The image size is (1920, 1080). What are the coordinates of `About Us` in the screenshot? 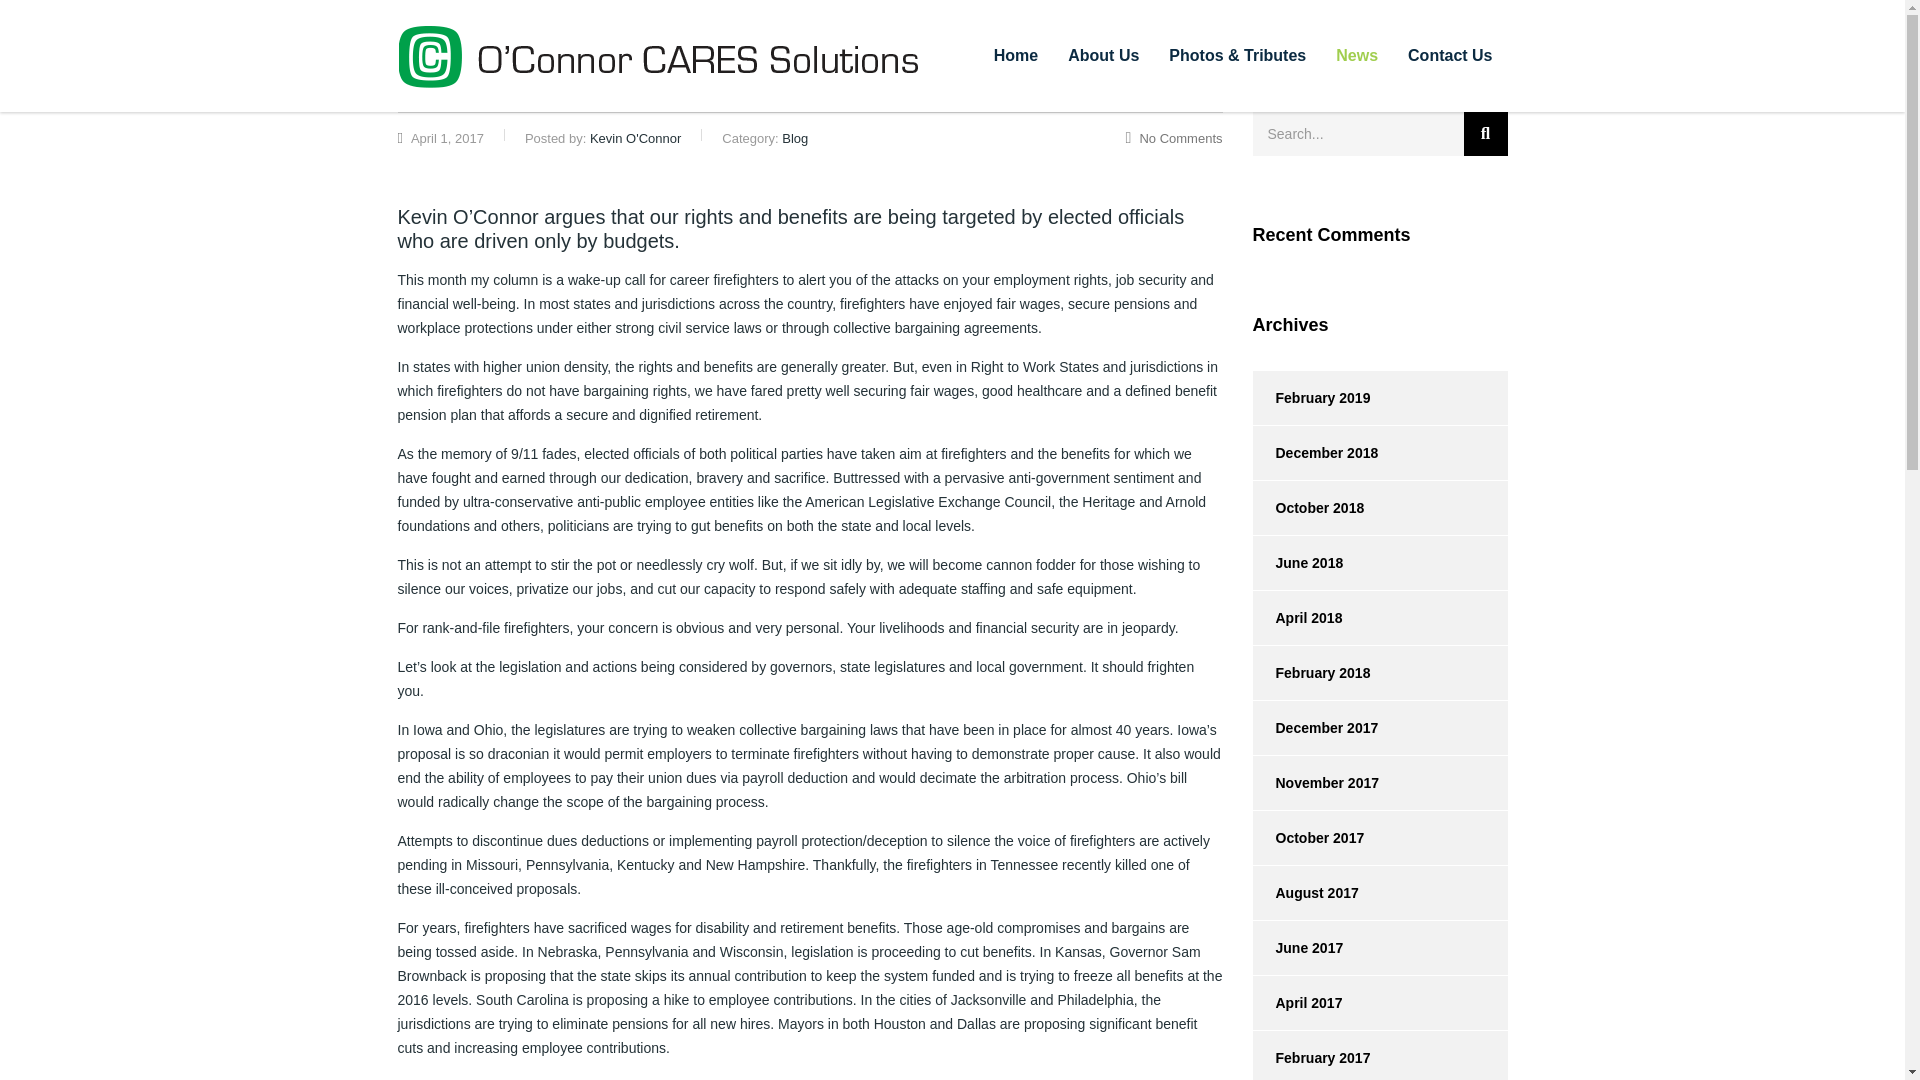 It's located at (1102, 56).